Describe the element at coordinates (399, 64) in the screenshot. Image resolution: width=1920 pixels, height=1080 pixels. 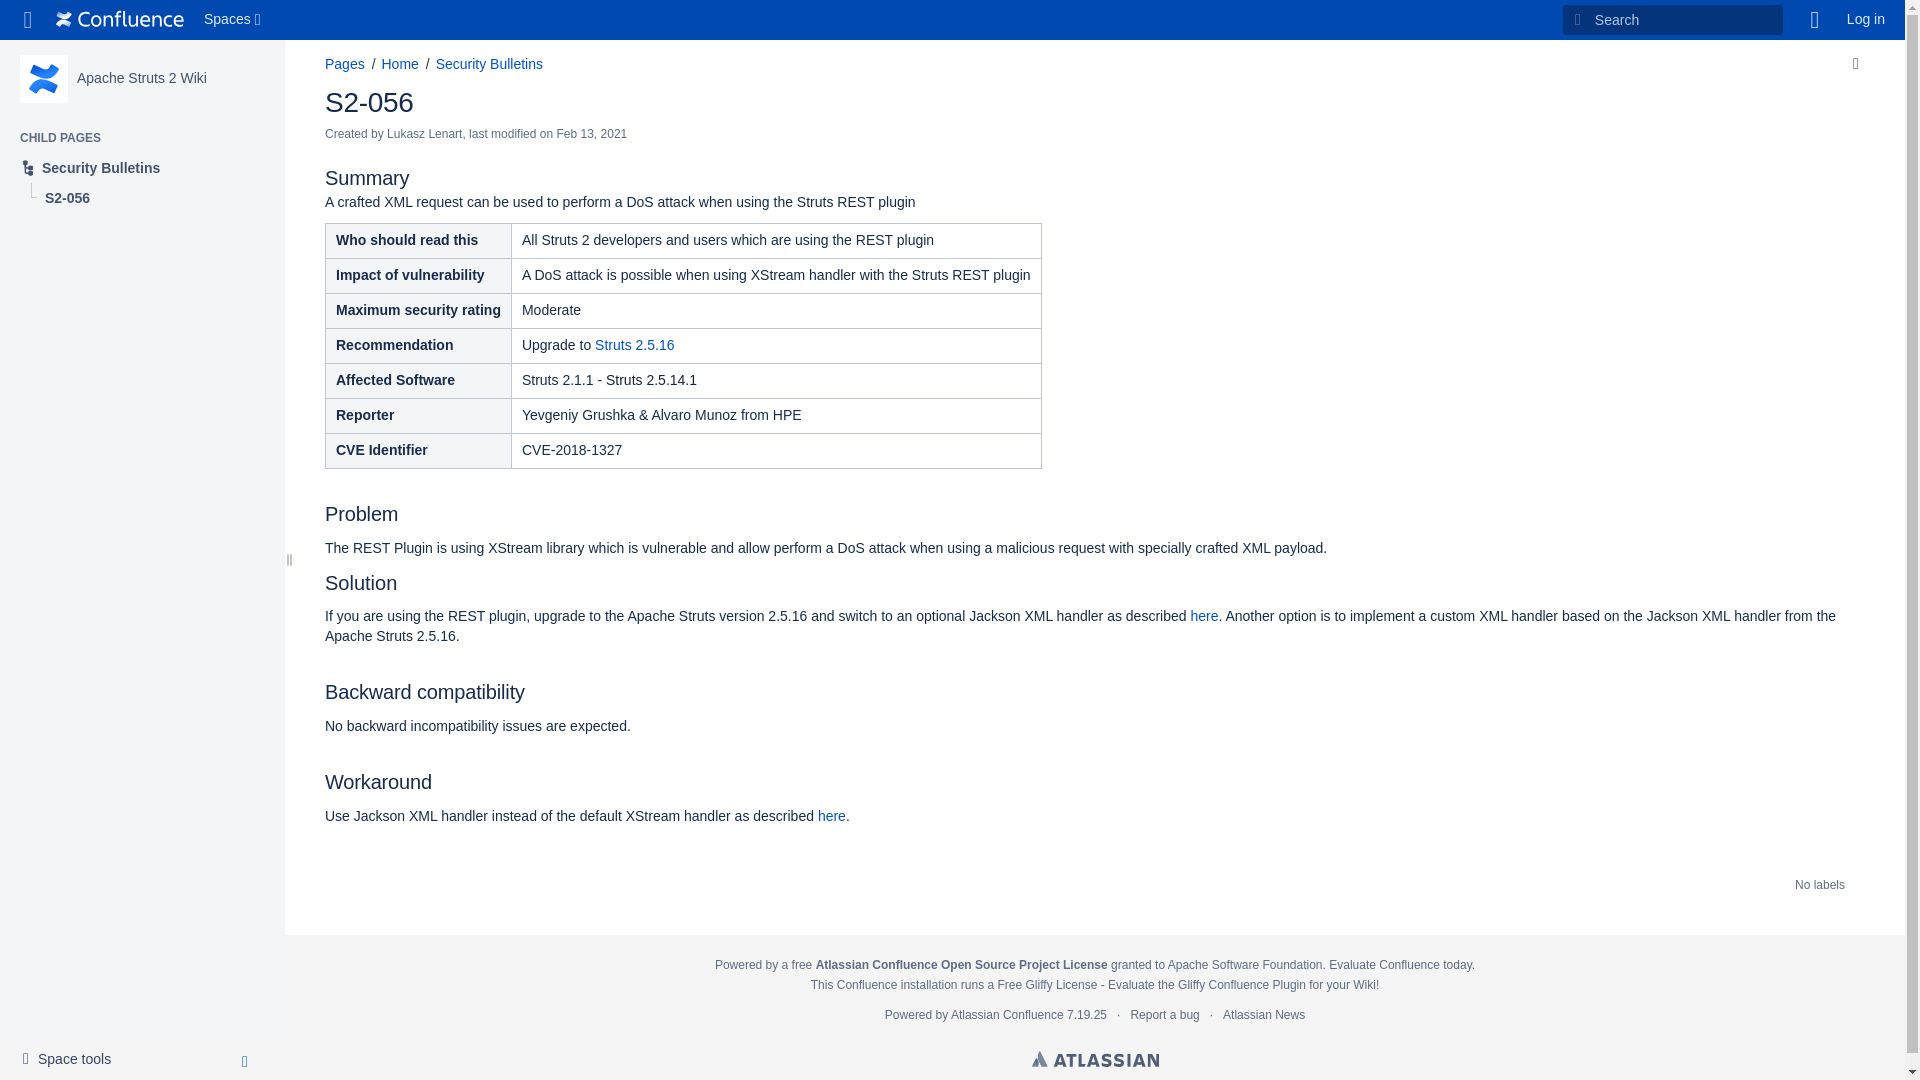
I see `Lukasz Lenart` at that location.